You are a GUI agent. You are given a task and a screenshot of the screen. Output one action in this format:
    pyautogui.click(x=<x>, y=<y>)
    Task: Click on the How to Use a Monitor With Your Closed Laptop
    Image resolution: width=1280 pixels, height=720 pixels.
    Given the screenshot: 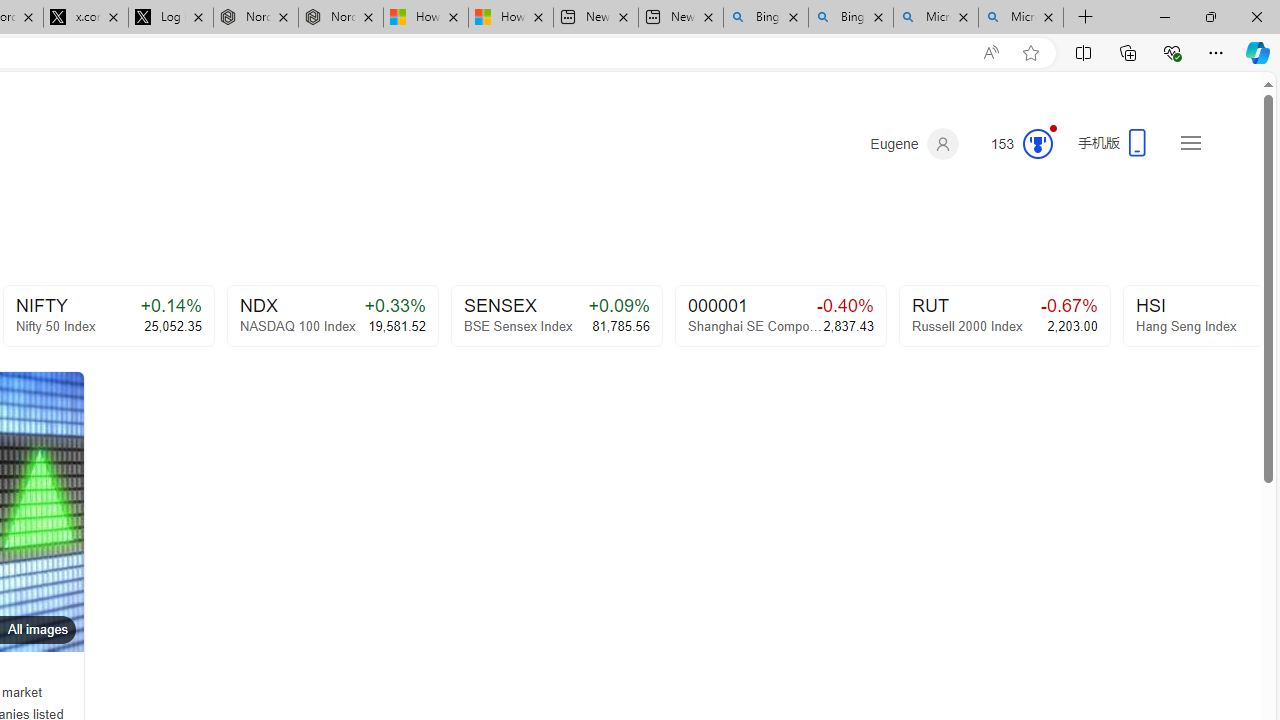 What is the action you would take?
    pyautogui.click(x=510, y=18)
    